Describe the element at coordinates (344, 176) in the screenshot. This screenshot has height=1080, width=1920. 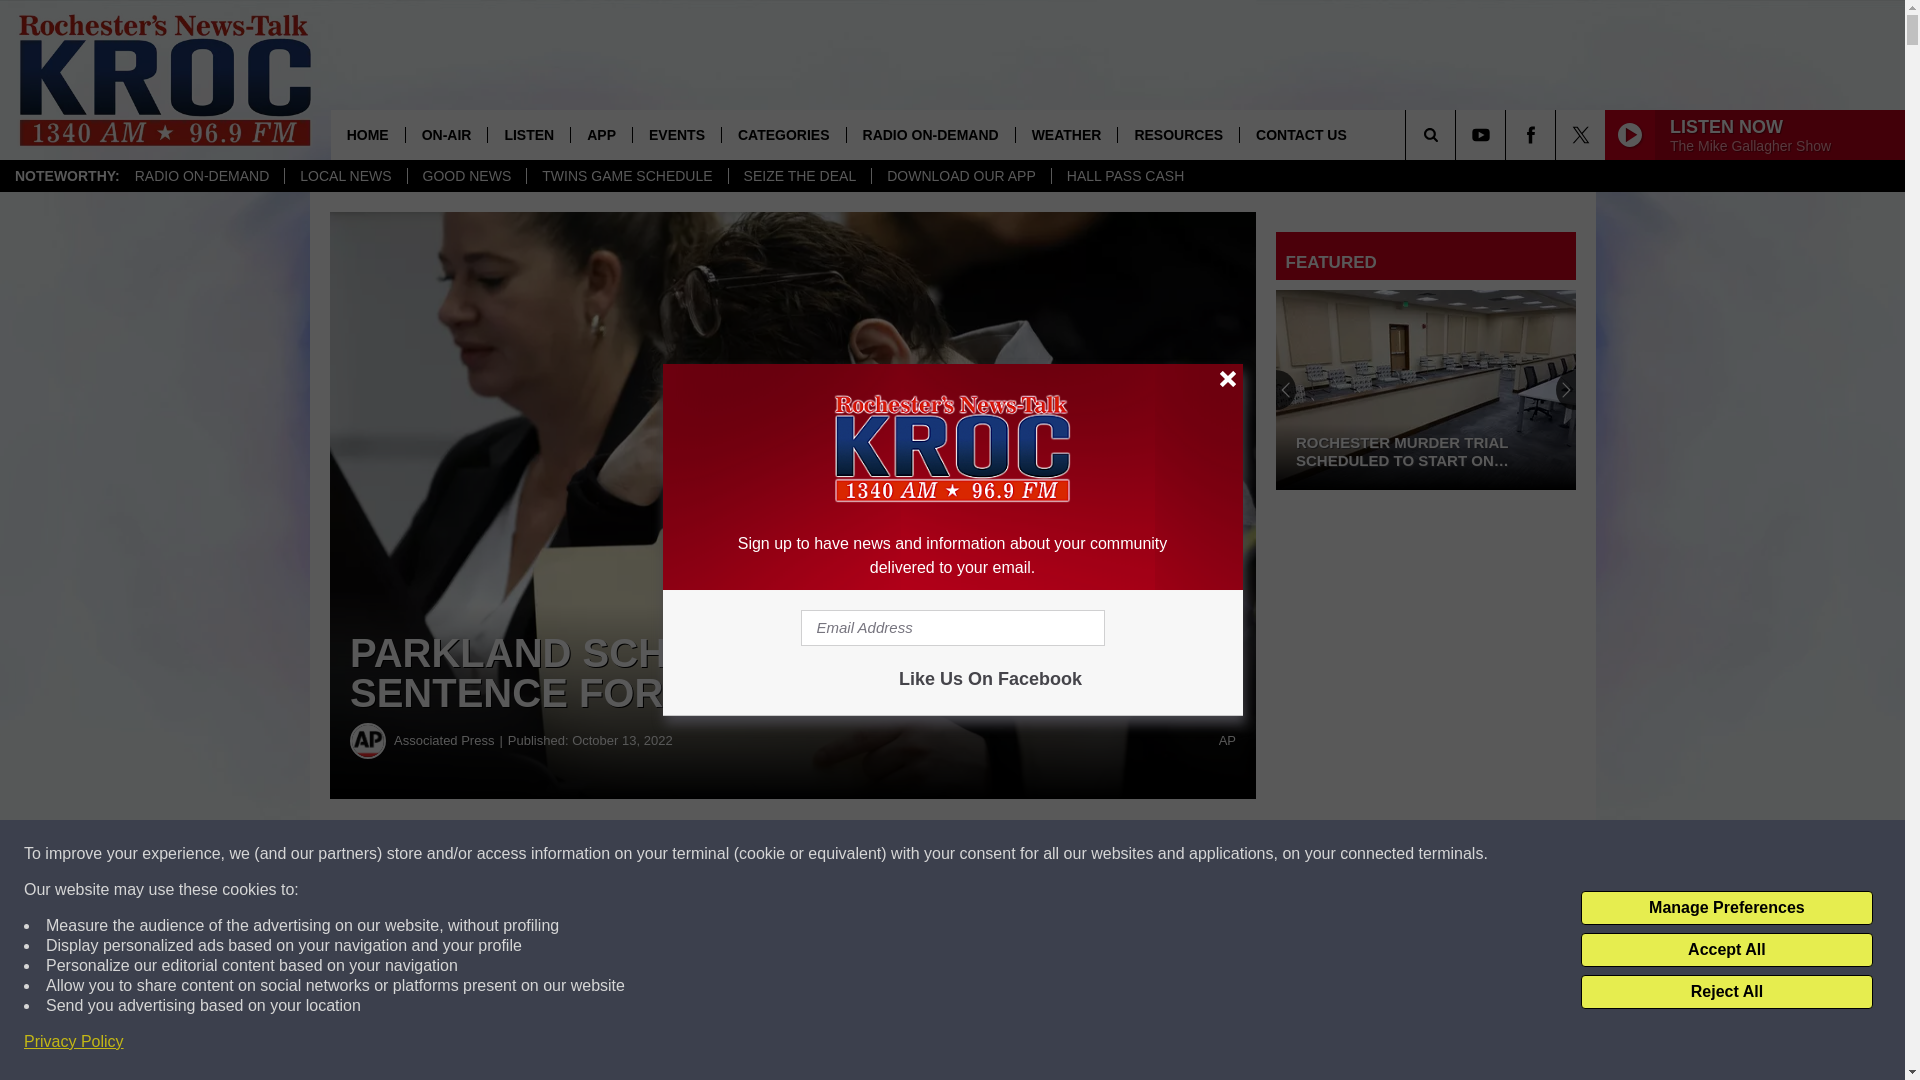
I see `LOCAL NEWS` at that location.